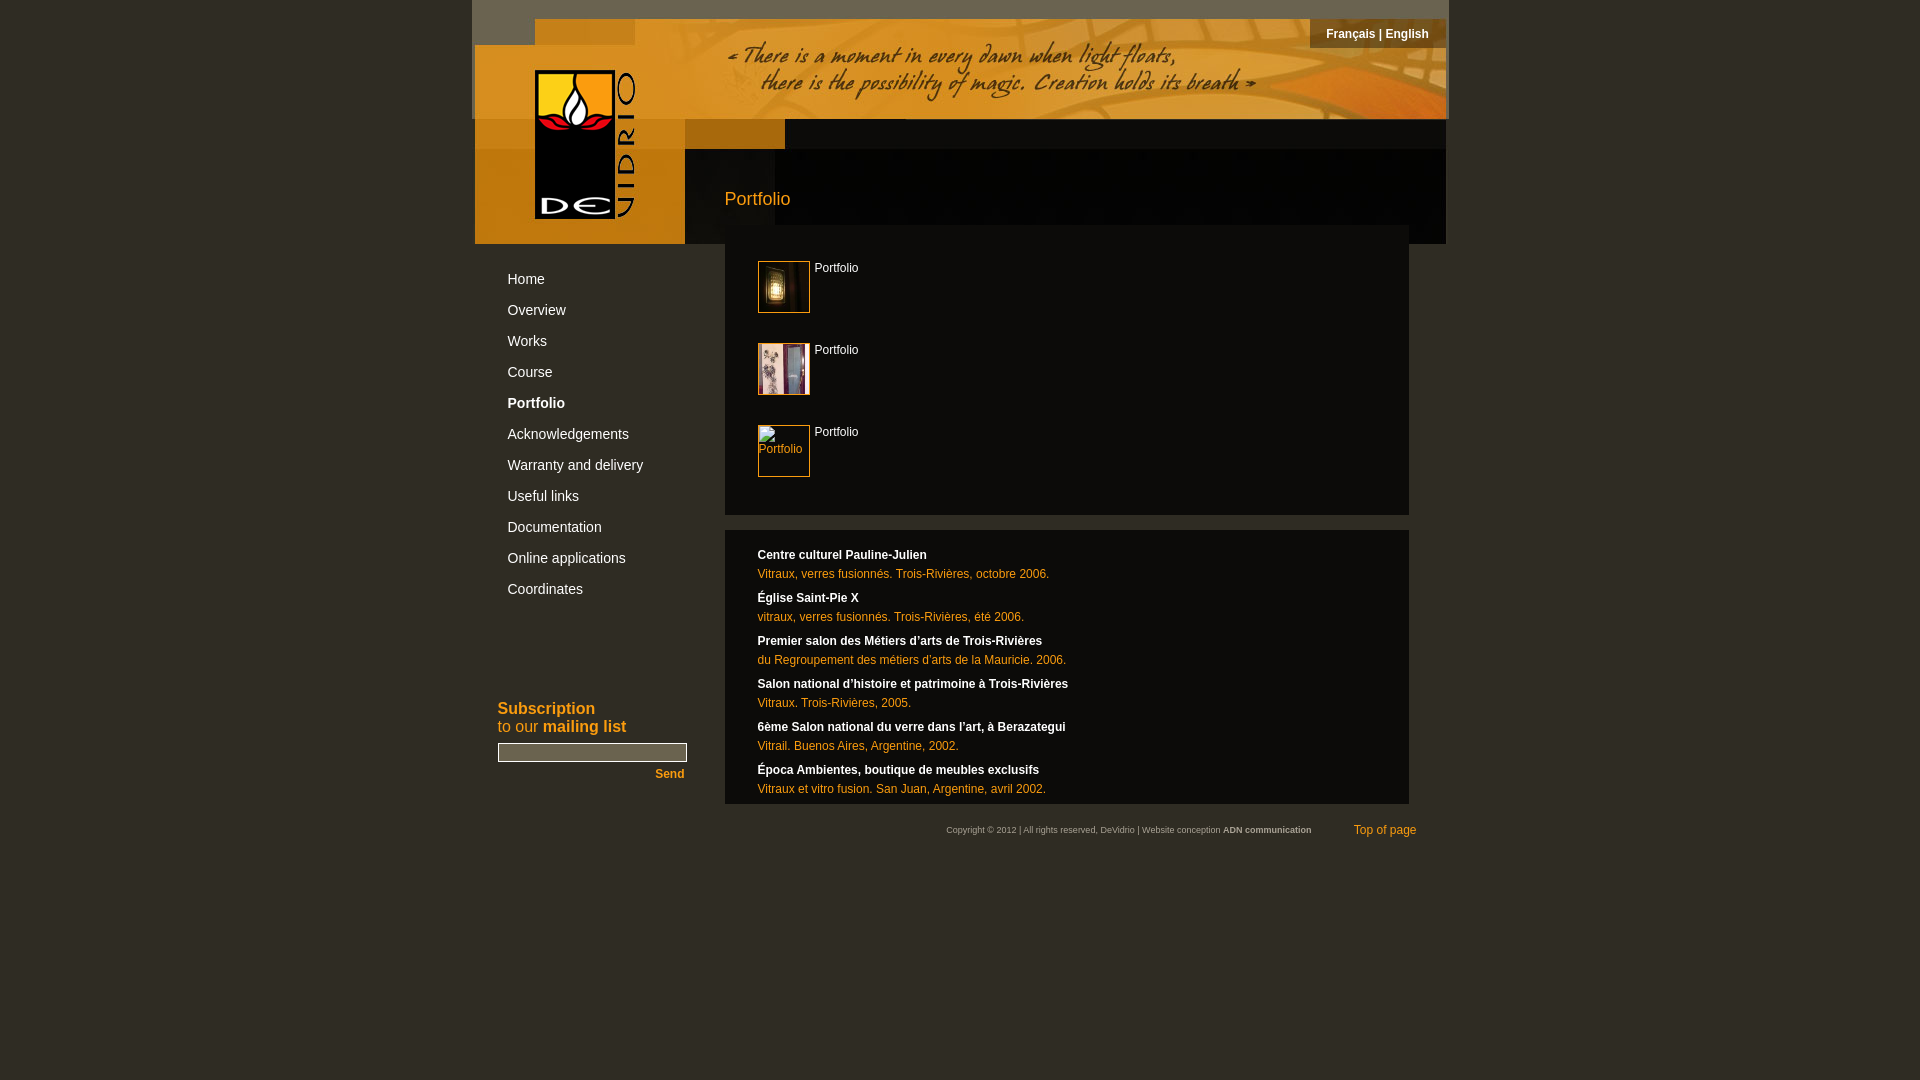 The image size is (1920, 1080). What do you see at coordinates (1390, 830) in the screenshot?
I see `Top of page` at bounding box center [1390, 830].